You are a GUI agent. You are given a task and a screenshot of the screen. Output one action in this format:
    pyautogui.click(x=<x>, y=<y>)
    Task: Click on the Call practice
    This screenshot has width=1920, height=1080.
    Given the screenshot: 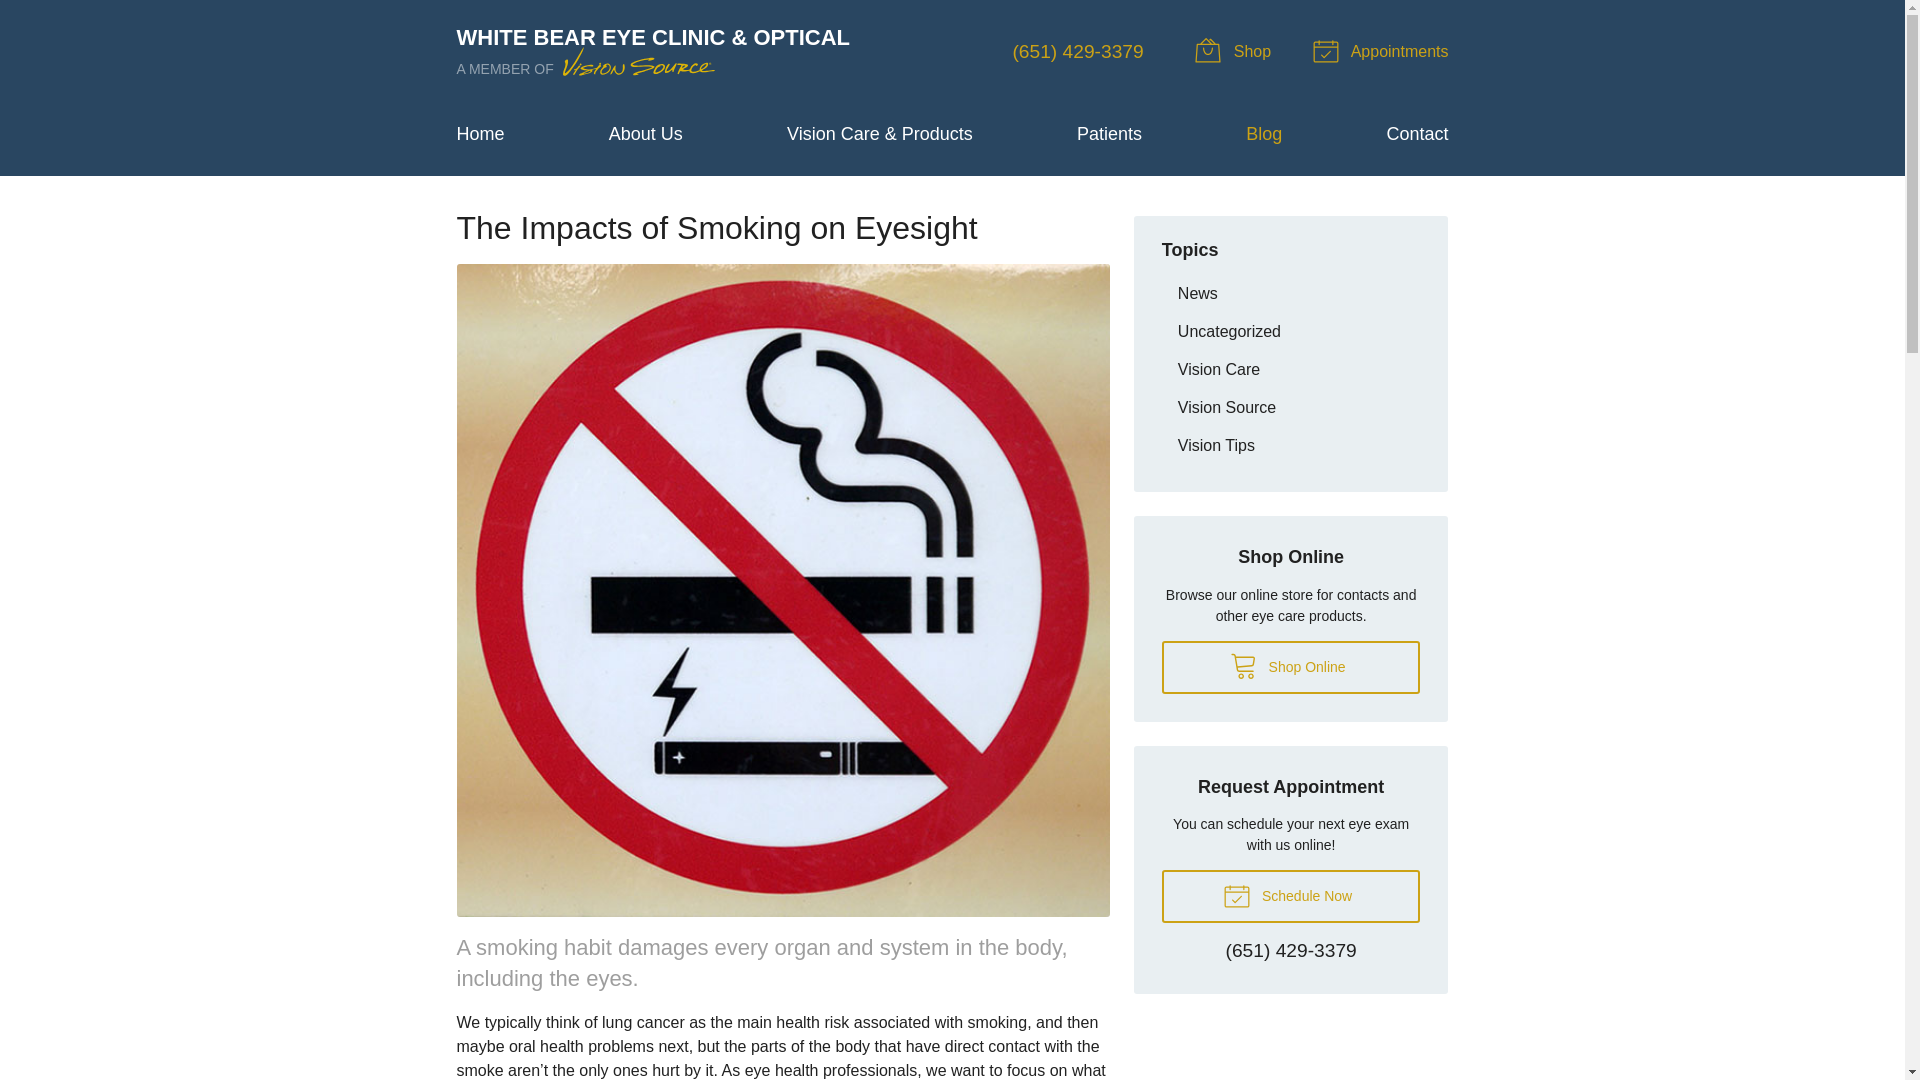 What is the action you would take?
    pyautogui.click(x=1076, y=51)
    